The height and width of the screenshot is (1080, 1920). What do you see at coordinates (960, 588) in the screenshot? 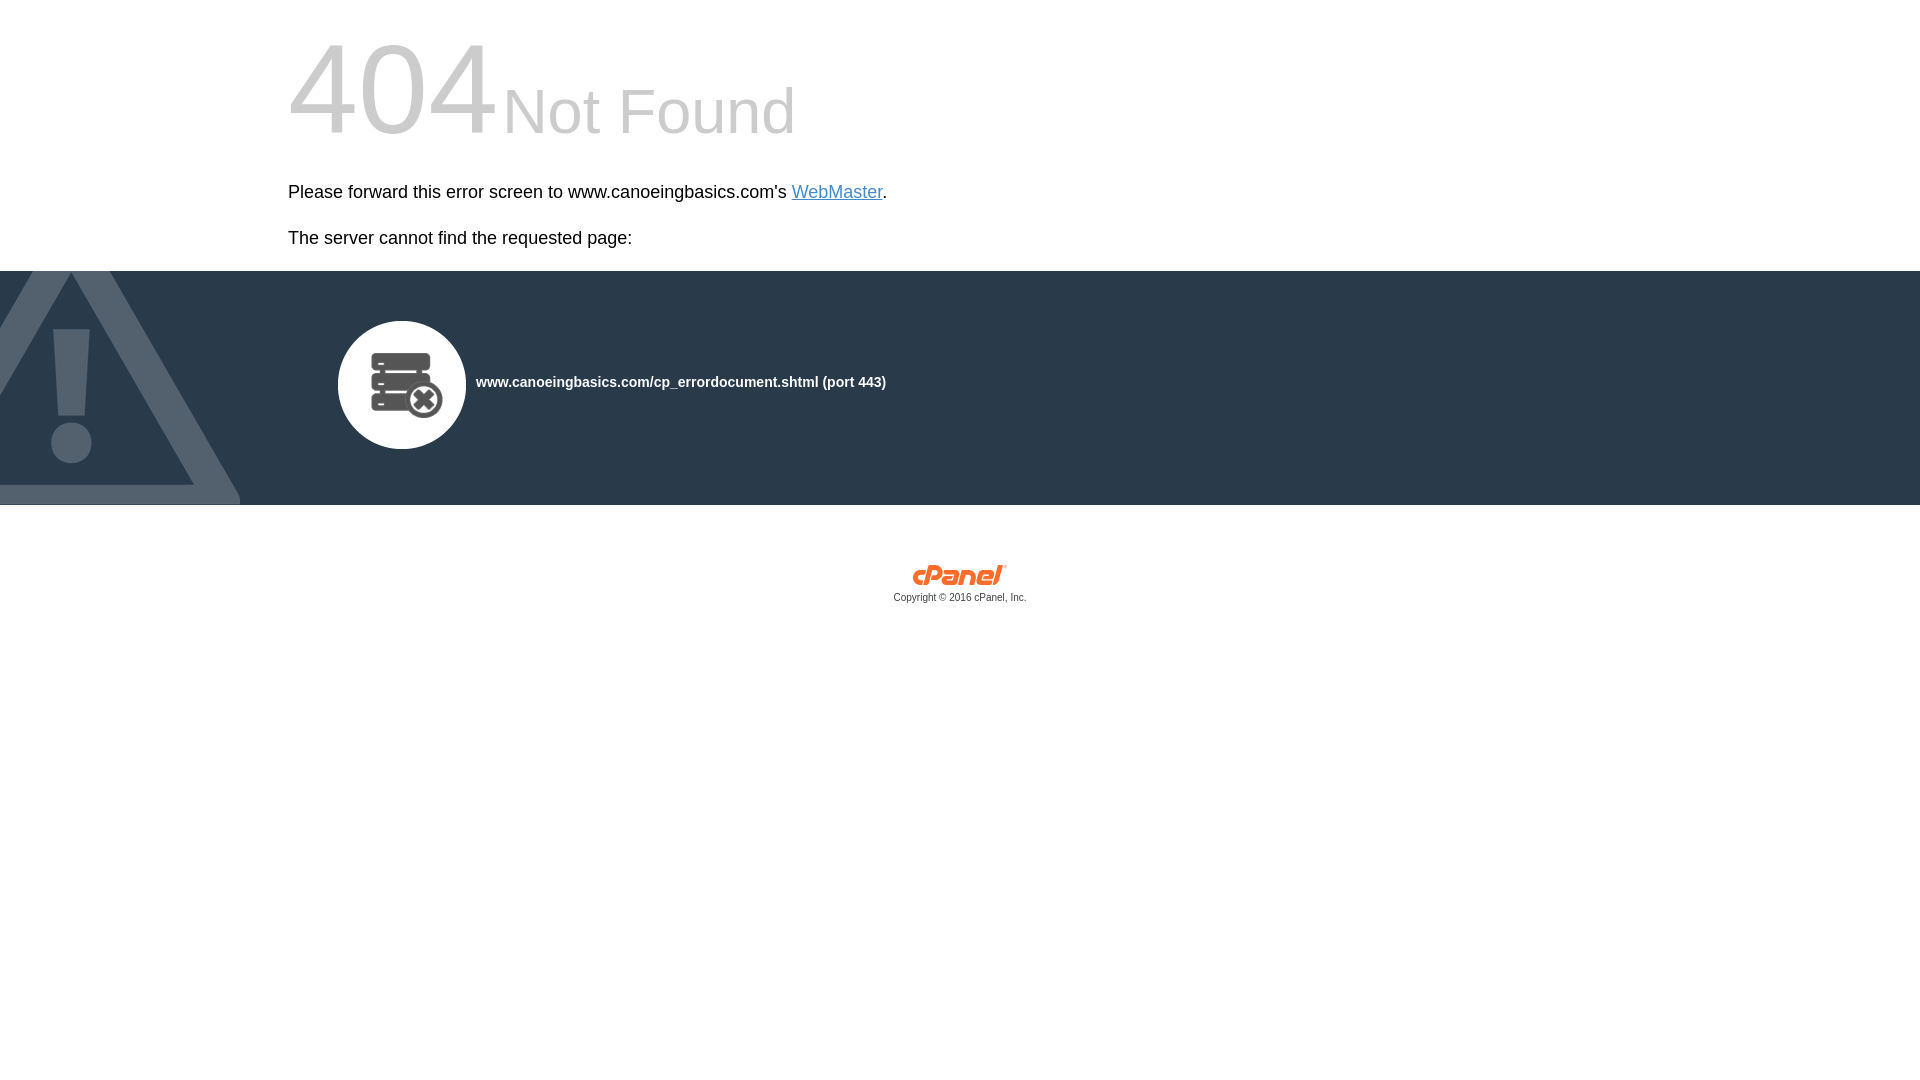
I see `cPanel, Inc.` at bounding box center [960, 588].